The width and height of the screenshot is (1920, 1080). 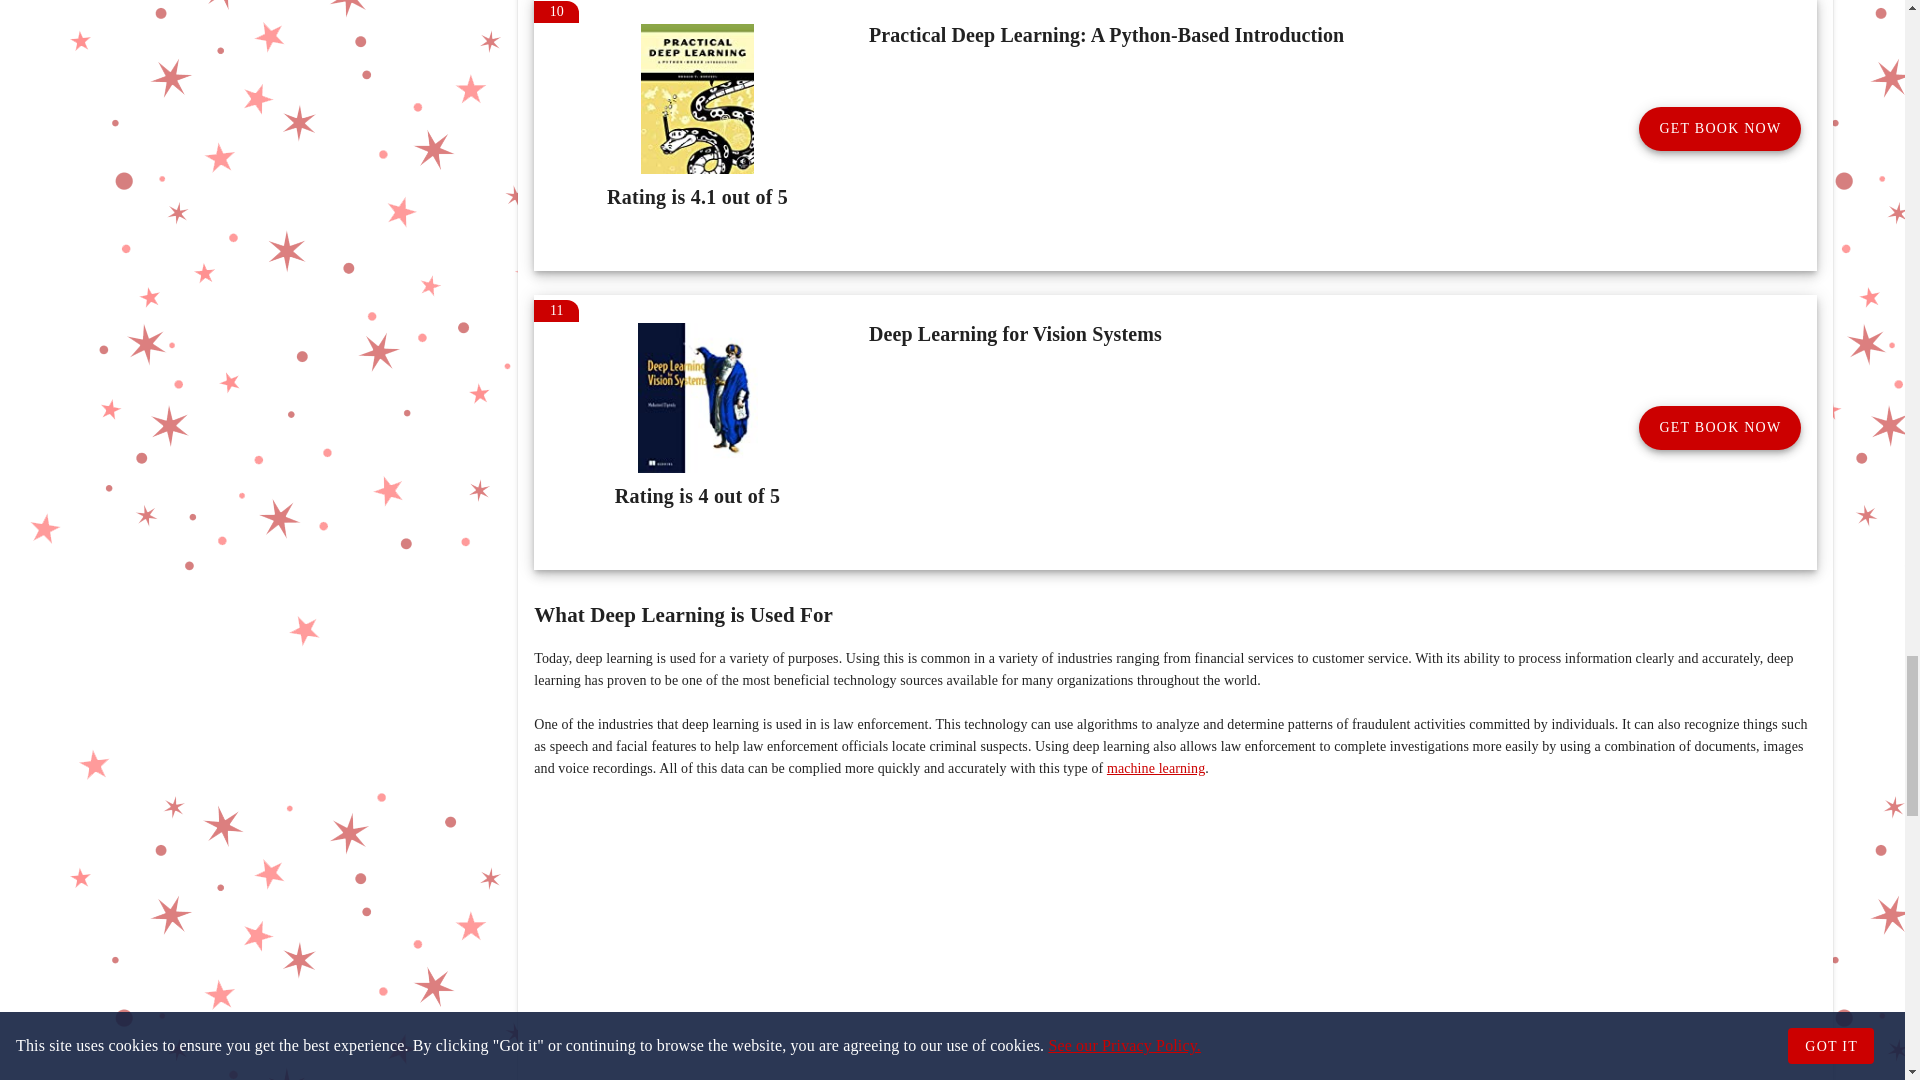 What do you see at coordinates (1720, 428) in the screenshot?
I see `GET BOOK NOW` at bounding box center [1720, 428].